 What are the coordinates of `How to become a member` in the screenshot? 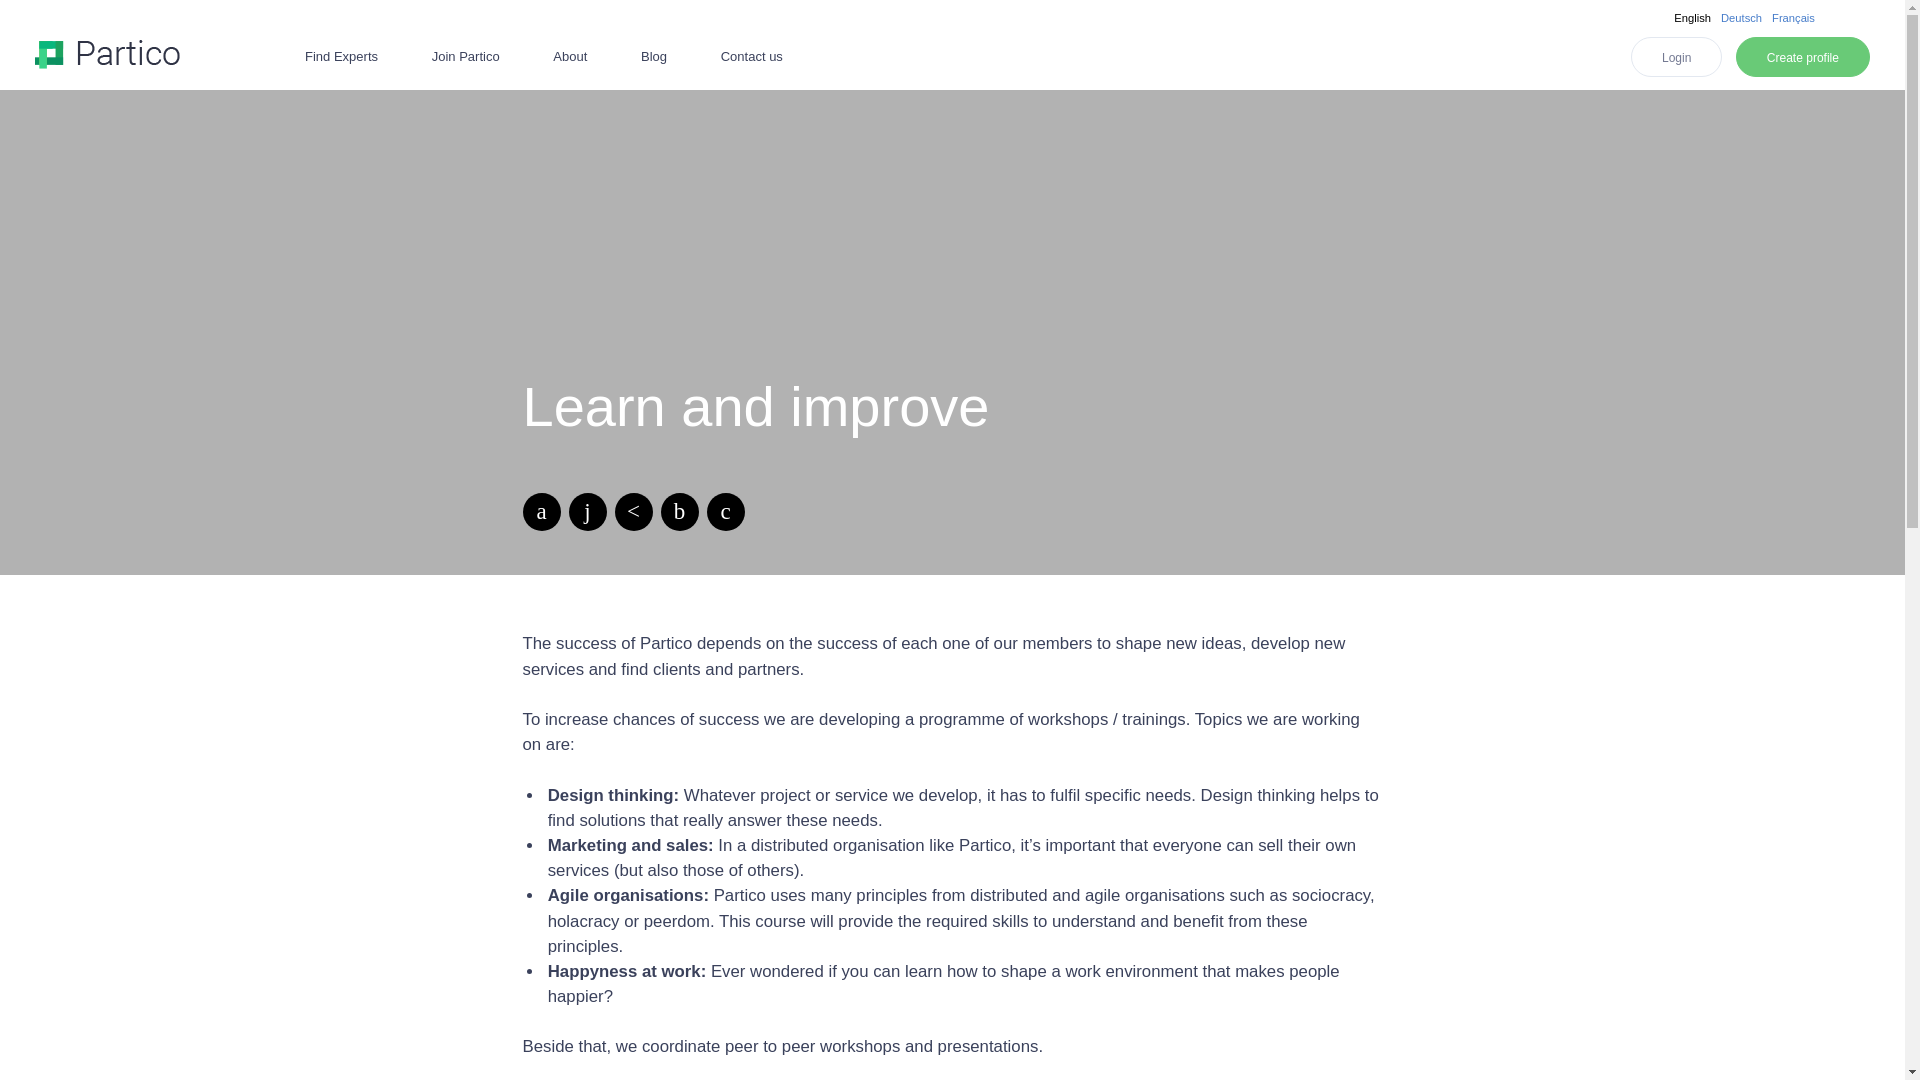 It's located at (466, 56).